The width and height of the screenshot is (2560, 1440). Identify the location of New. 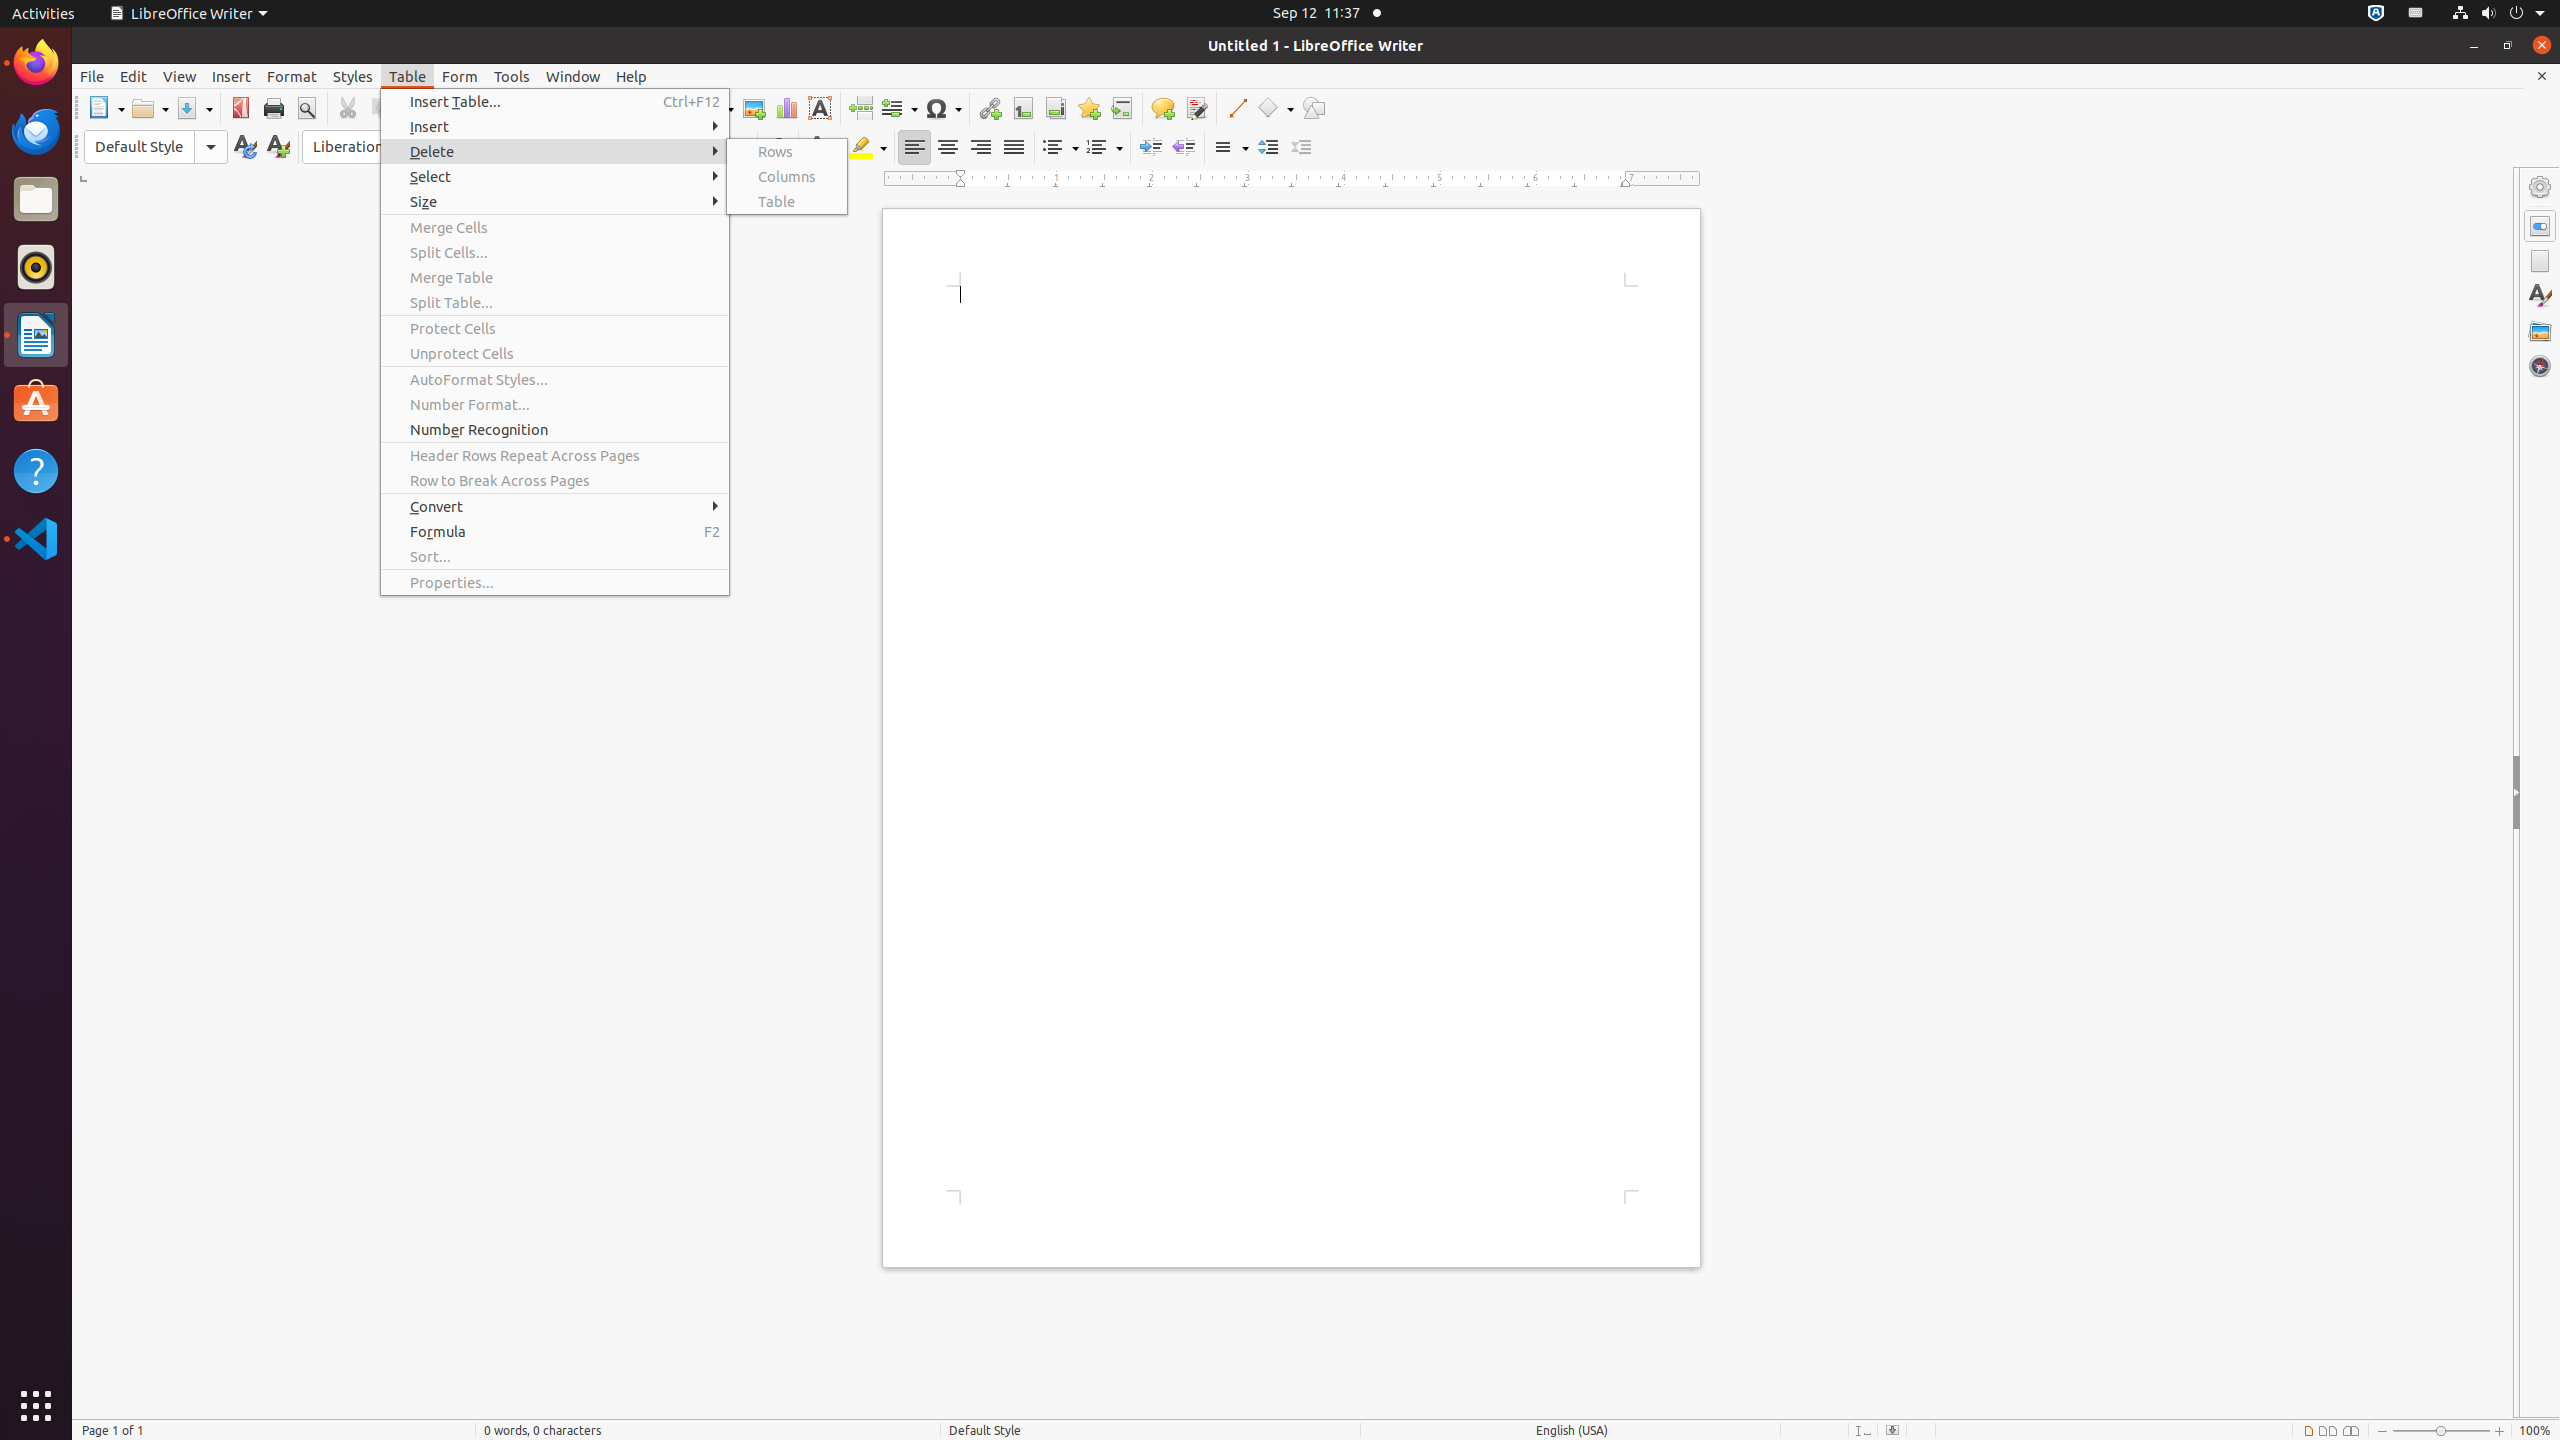
(278, 148).